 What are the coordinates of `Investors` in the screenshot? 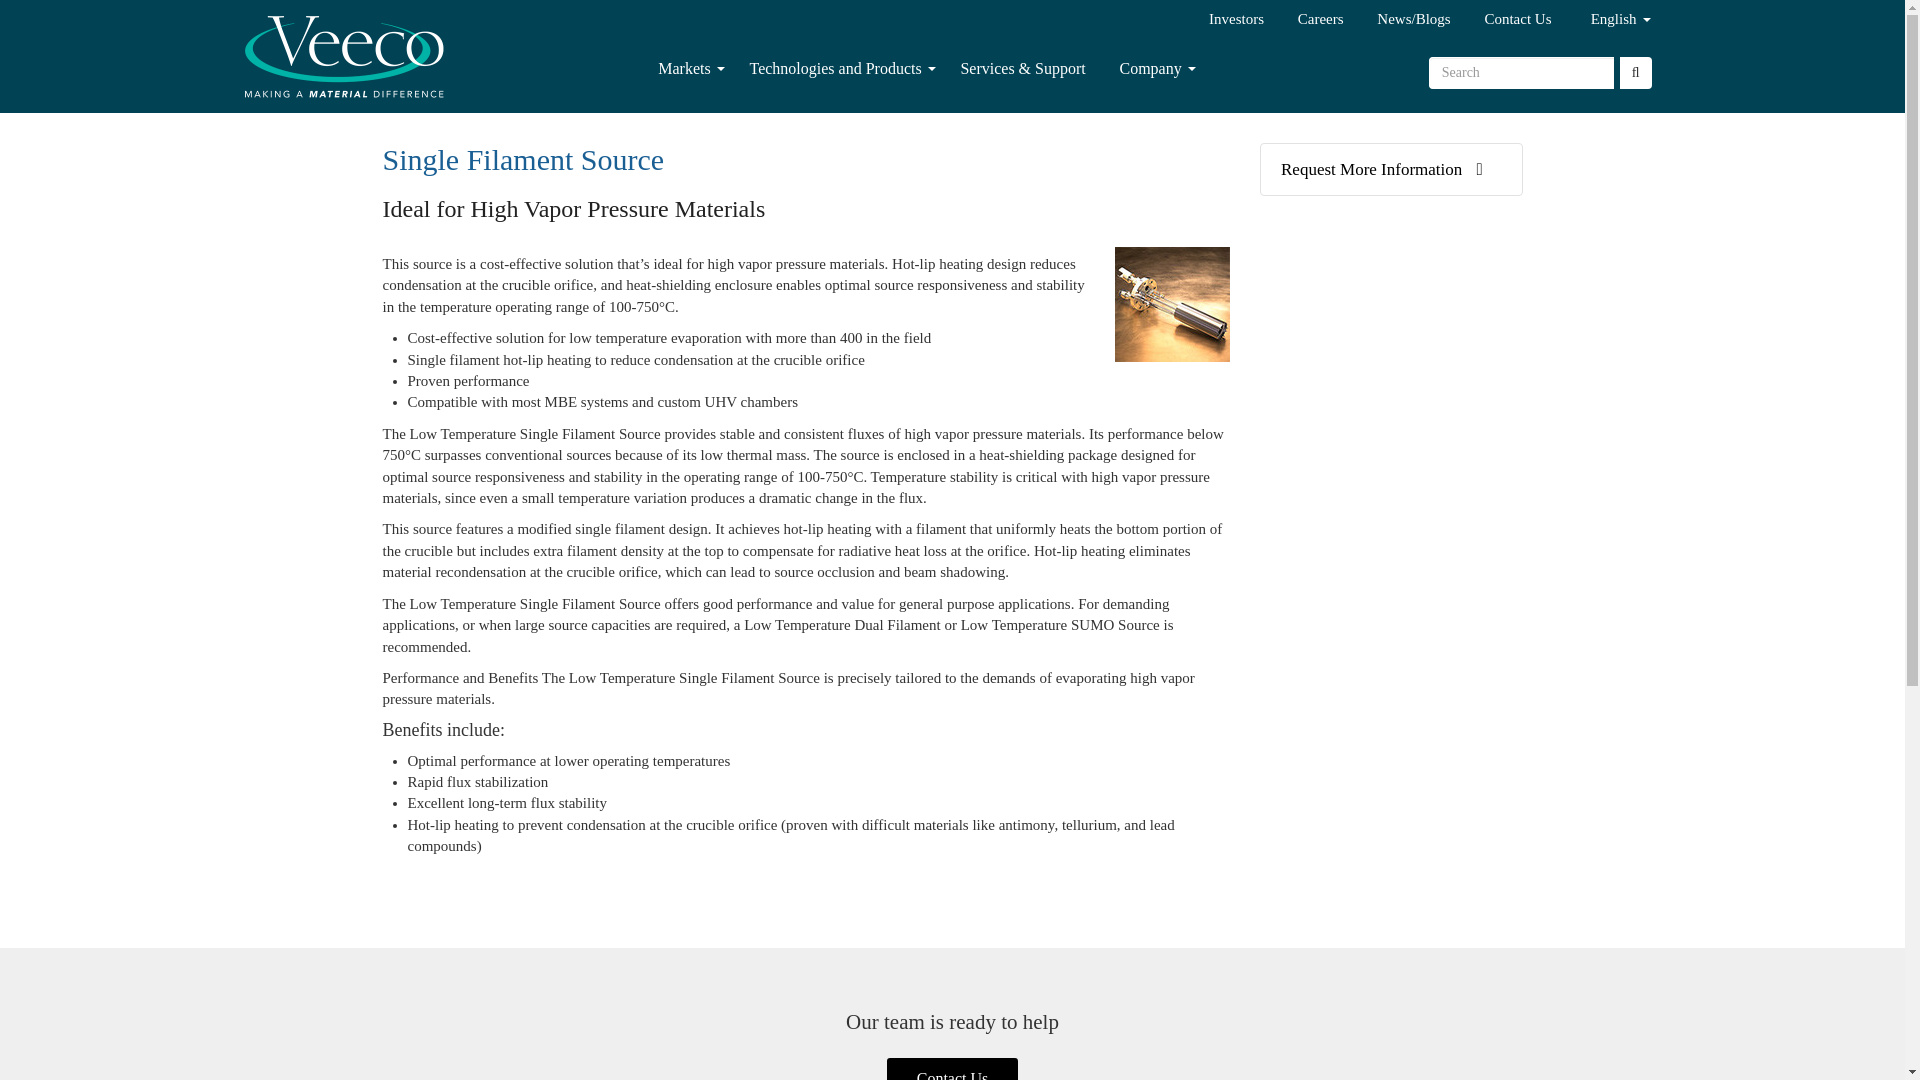 It's located at (1220, 21).